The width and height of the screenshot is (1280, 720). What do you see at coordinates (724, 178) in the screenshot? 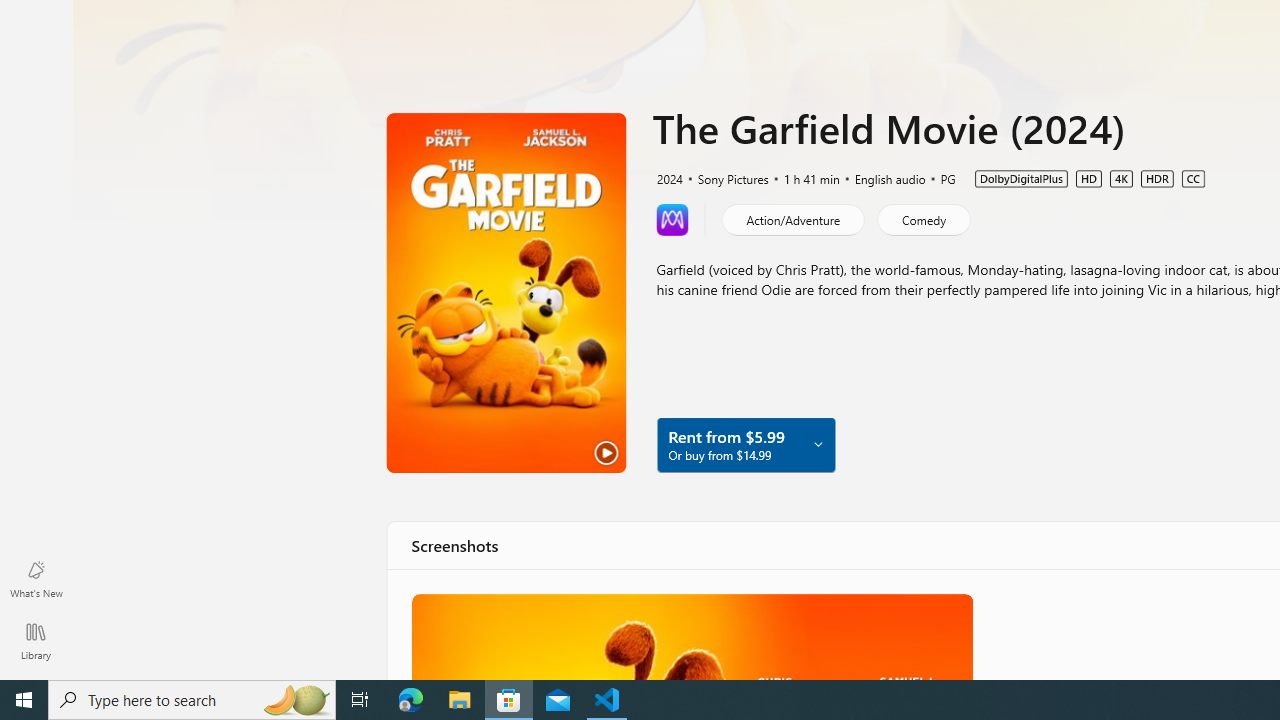
I see `Sony Pictures` at bounding box center [724, 178].